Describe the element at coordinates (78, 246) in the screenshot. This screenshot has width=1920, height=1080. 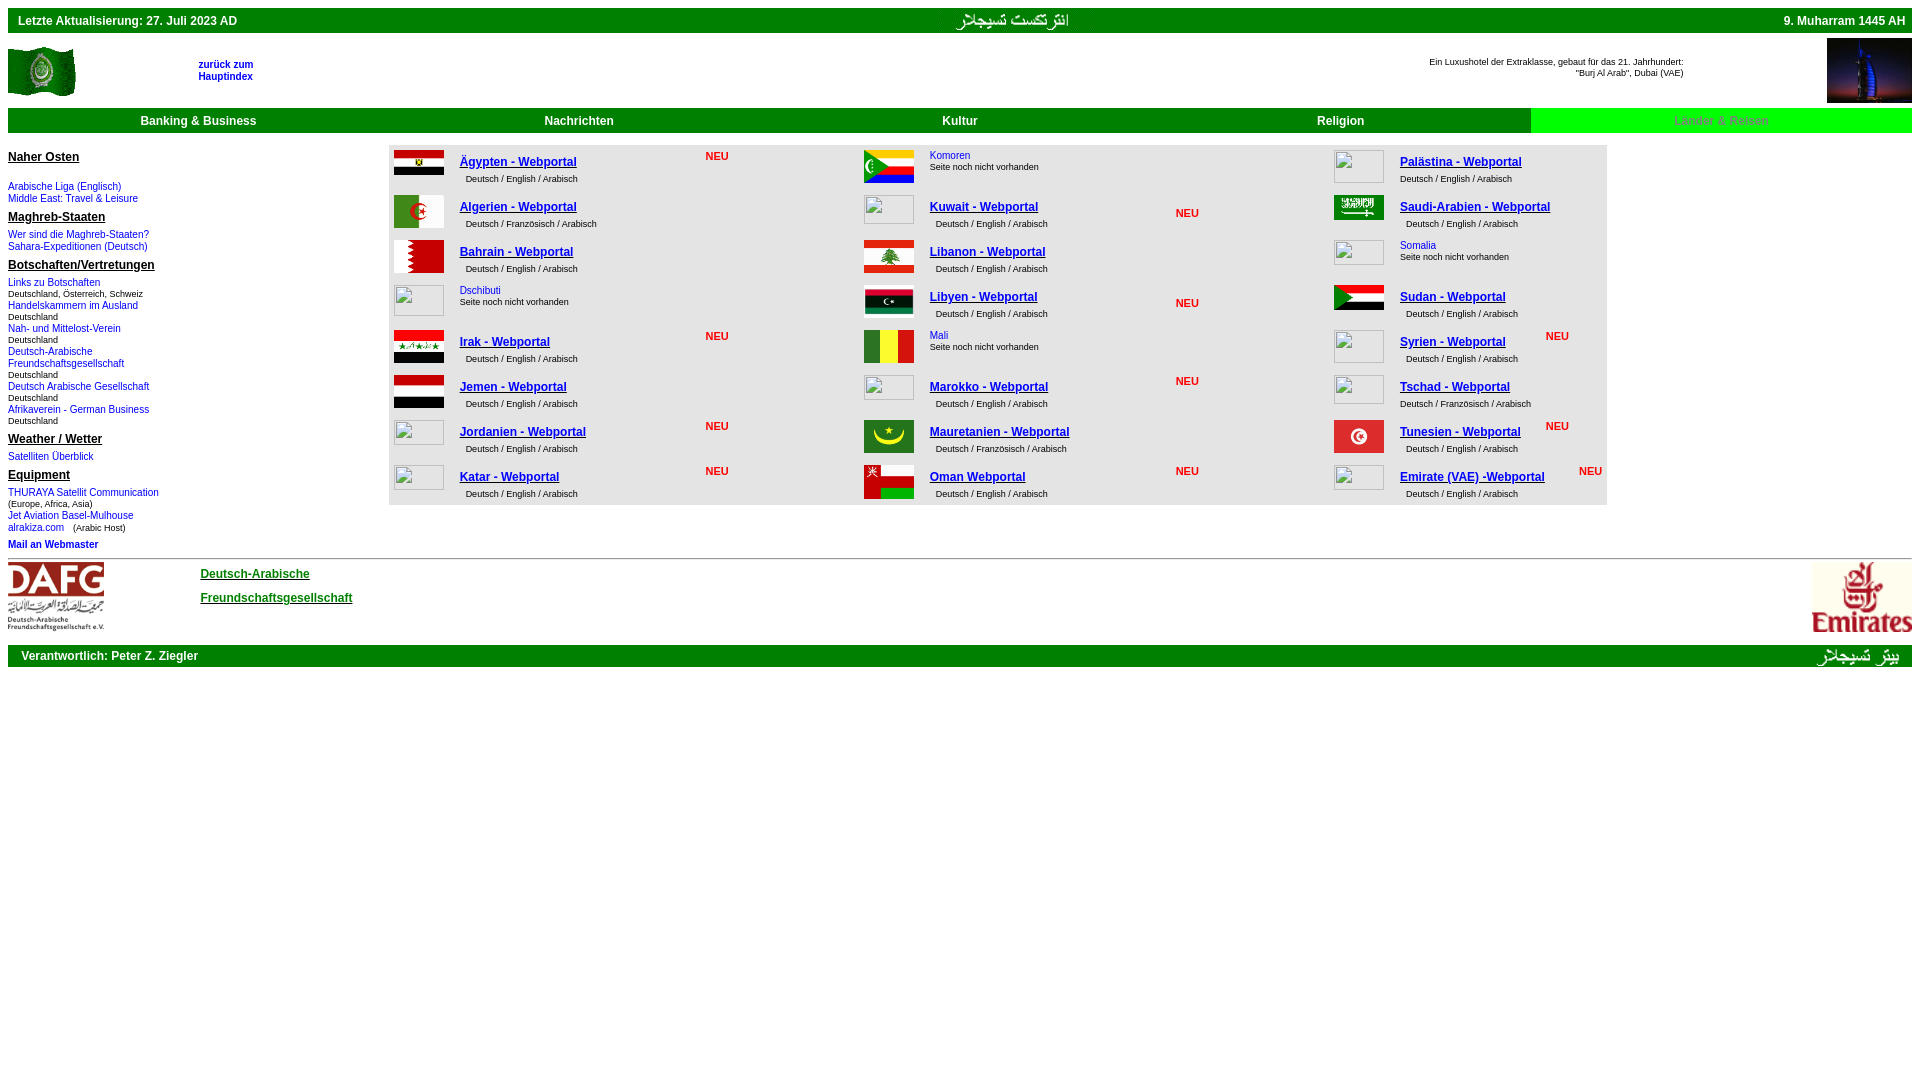
I see `Sahara-Expeditionen (Deutsch)` at that location.